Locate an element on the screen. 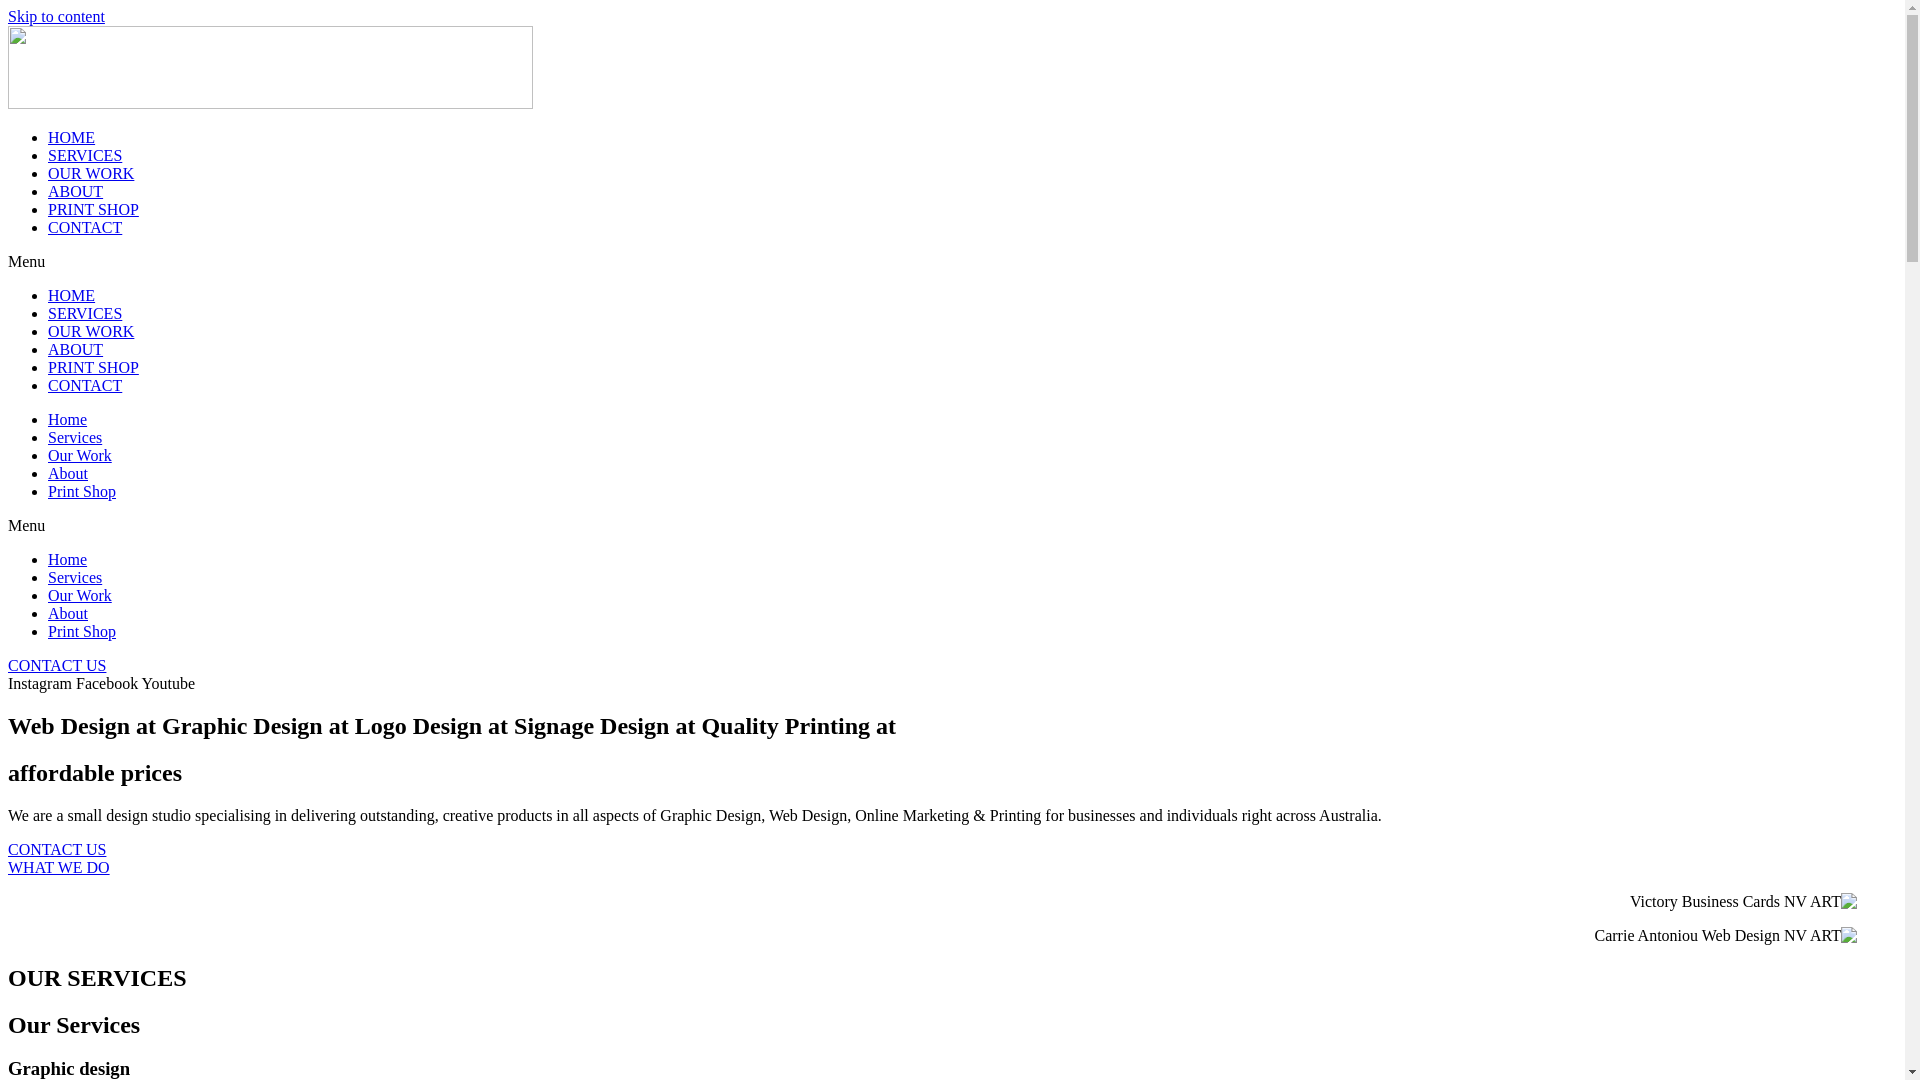 This screenshot has width=1920, height=1080. OUR WORK is located at coordinates (91, 174).